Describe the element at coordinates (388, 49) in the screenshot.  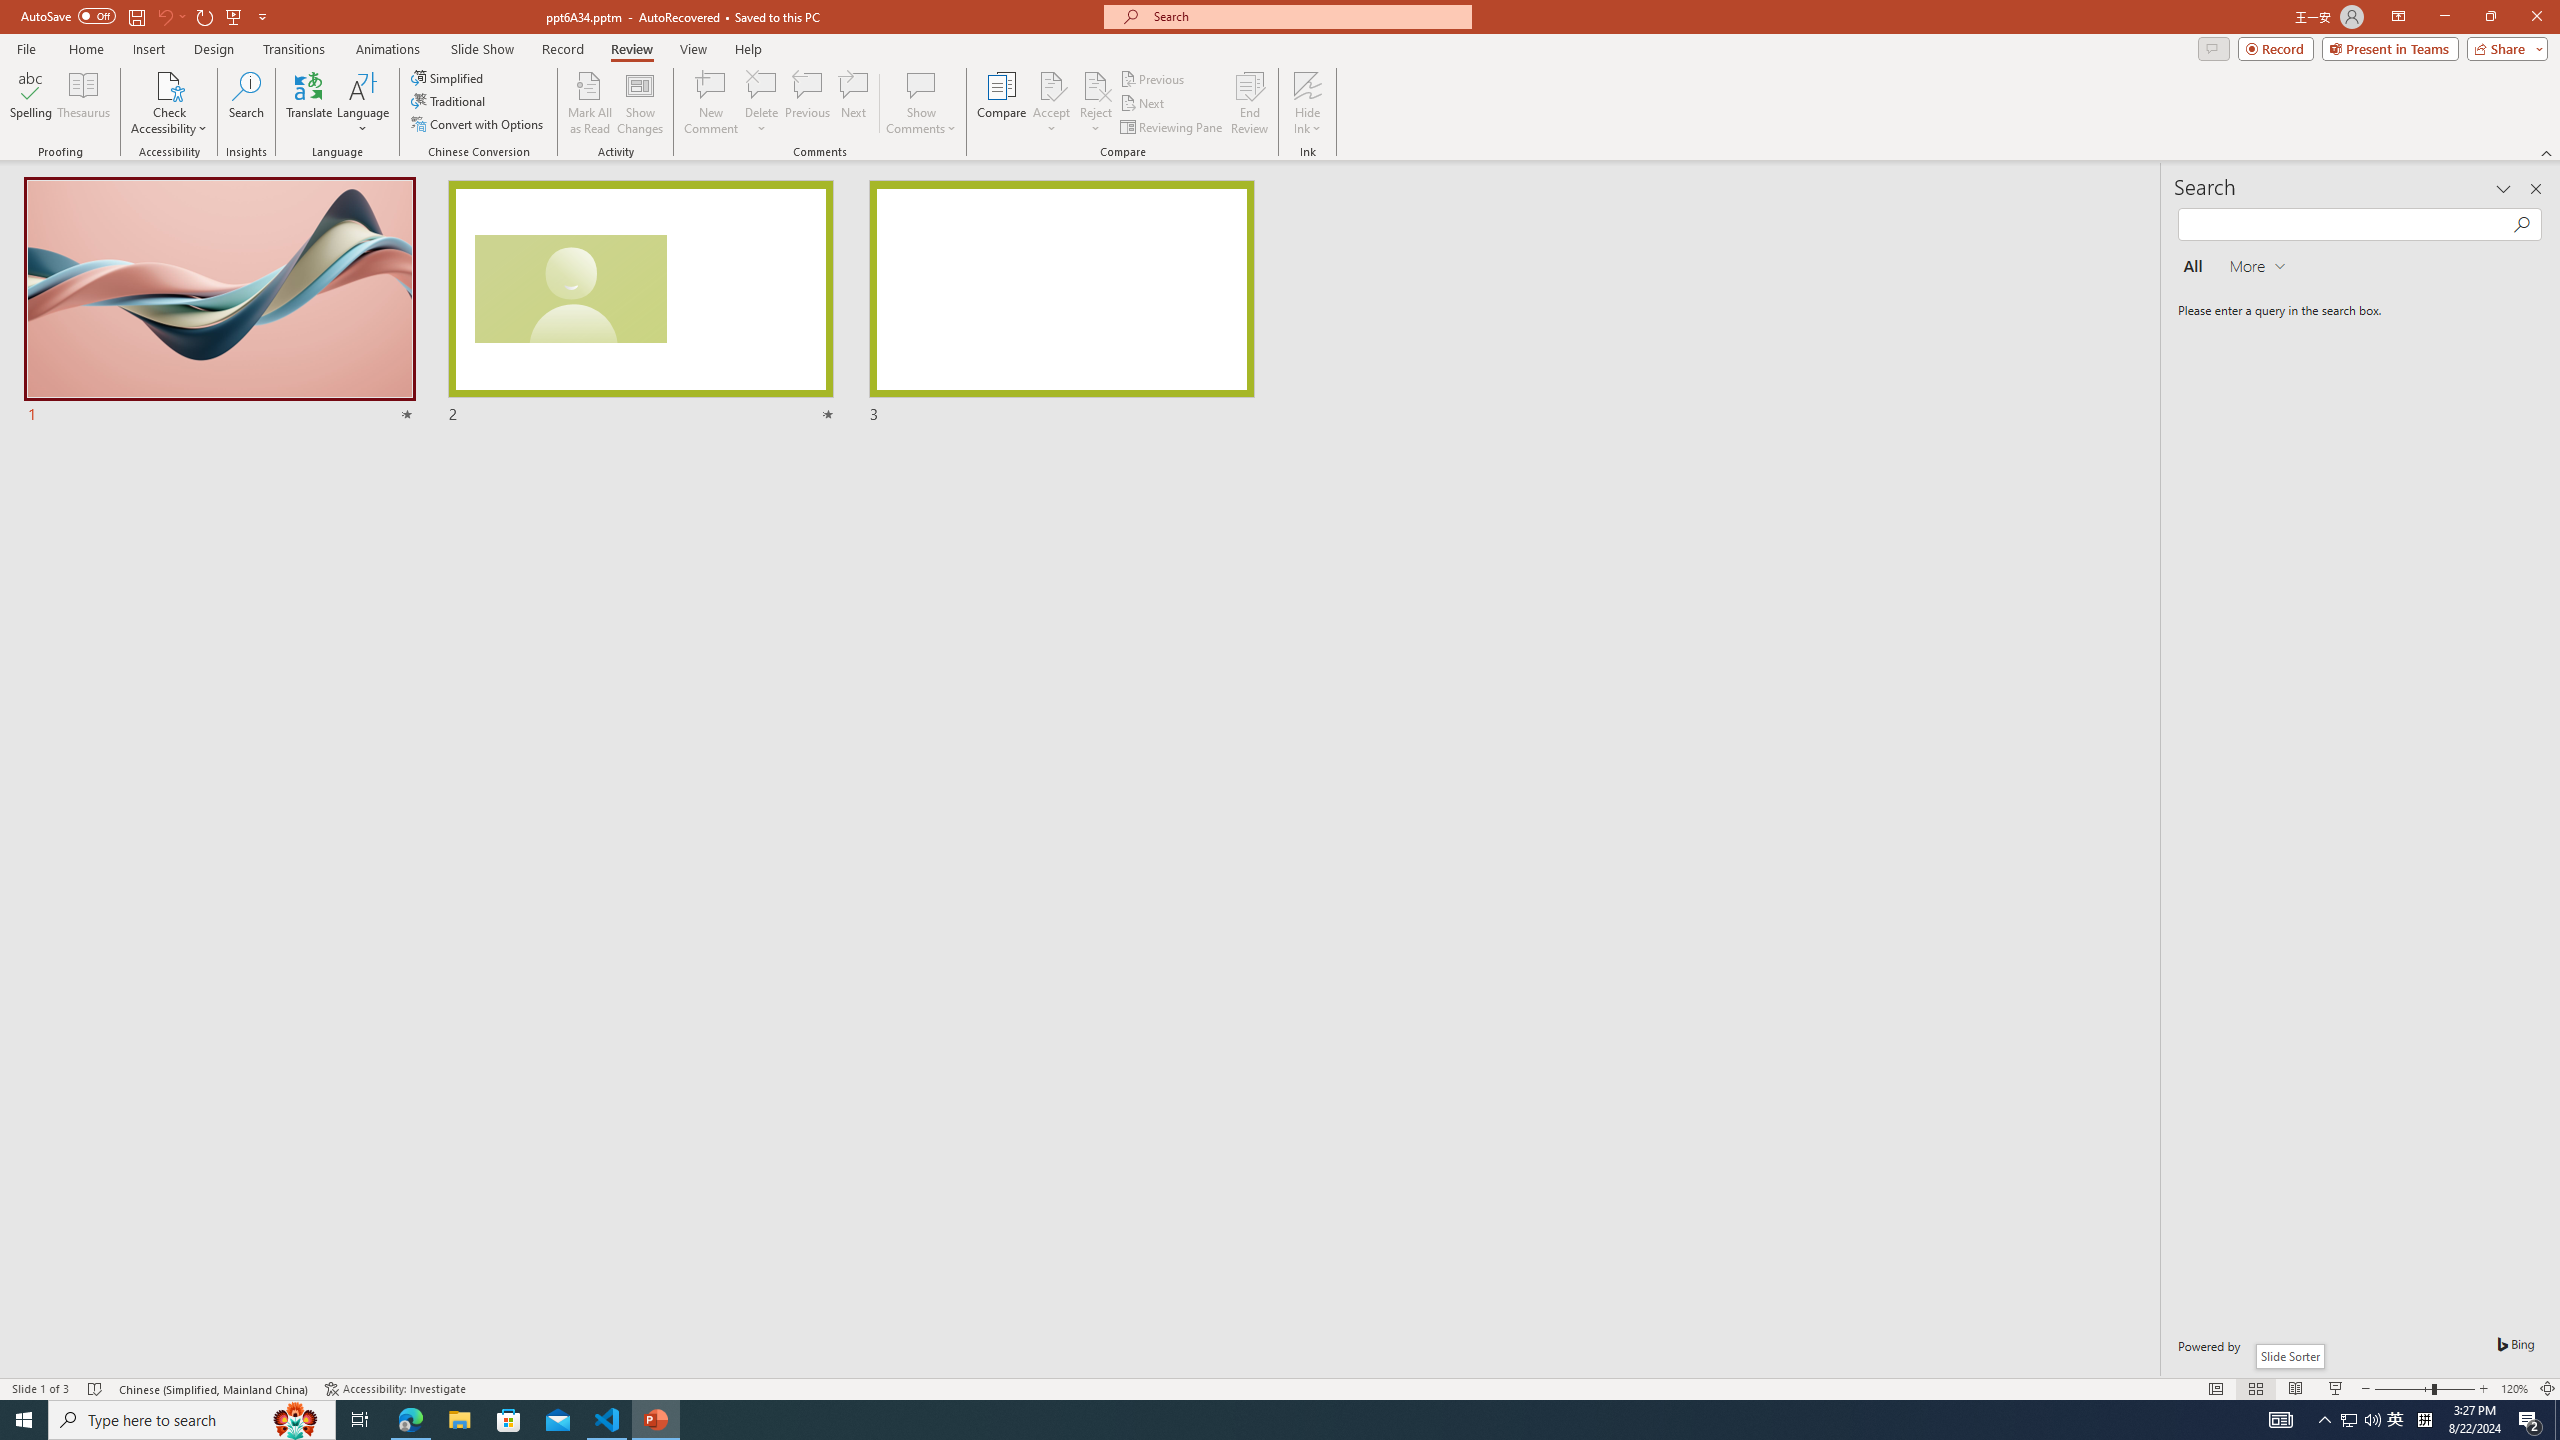
I see `Animations` at that location.